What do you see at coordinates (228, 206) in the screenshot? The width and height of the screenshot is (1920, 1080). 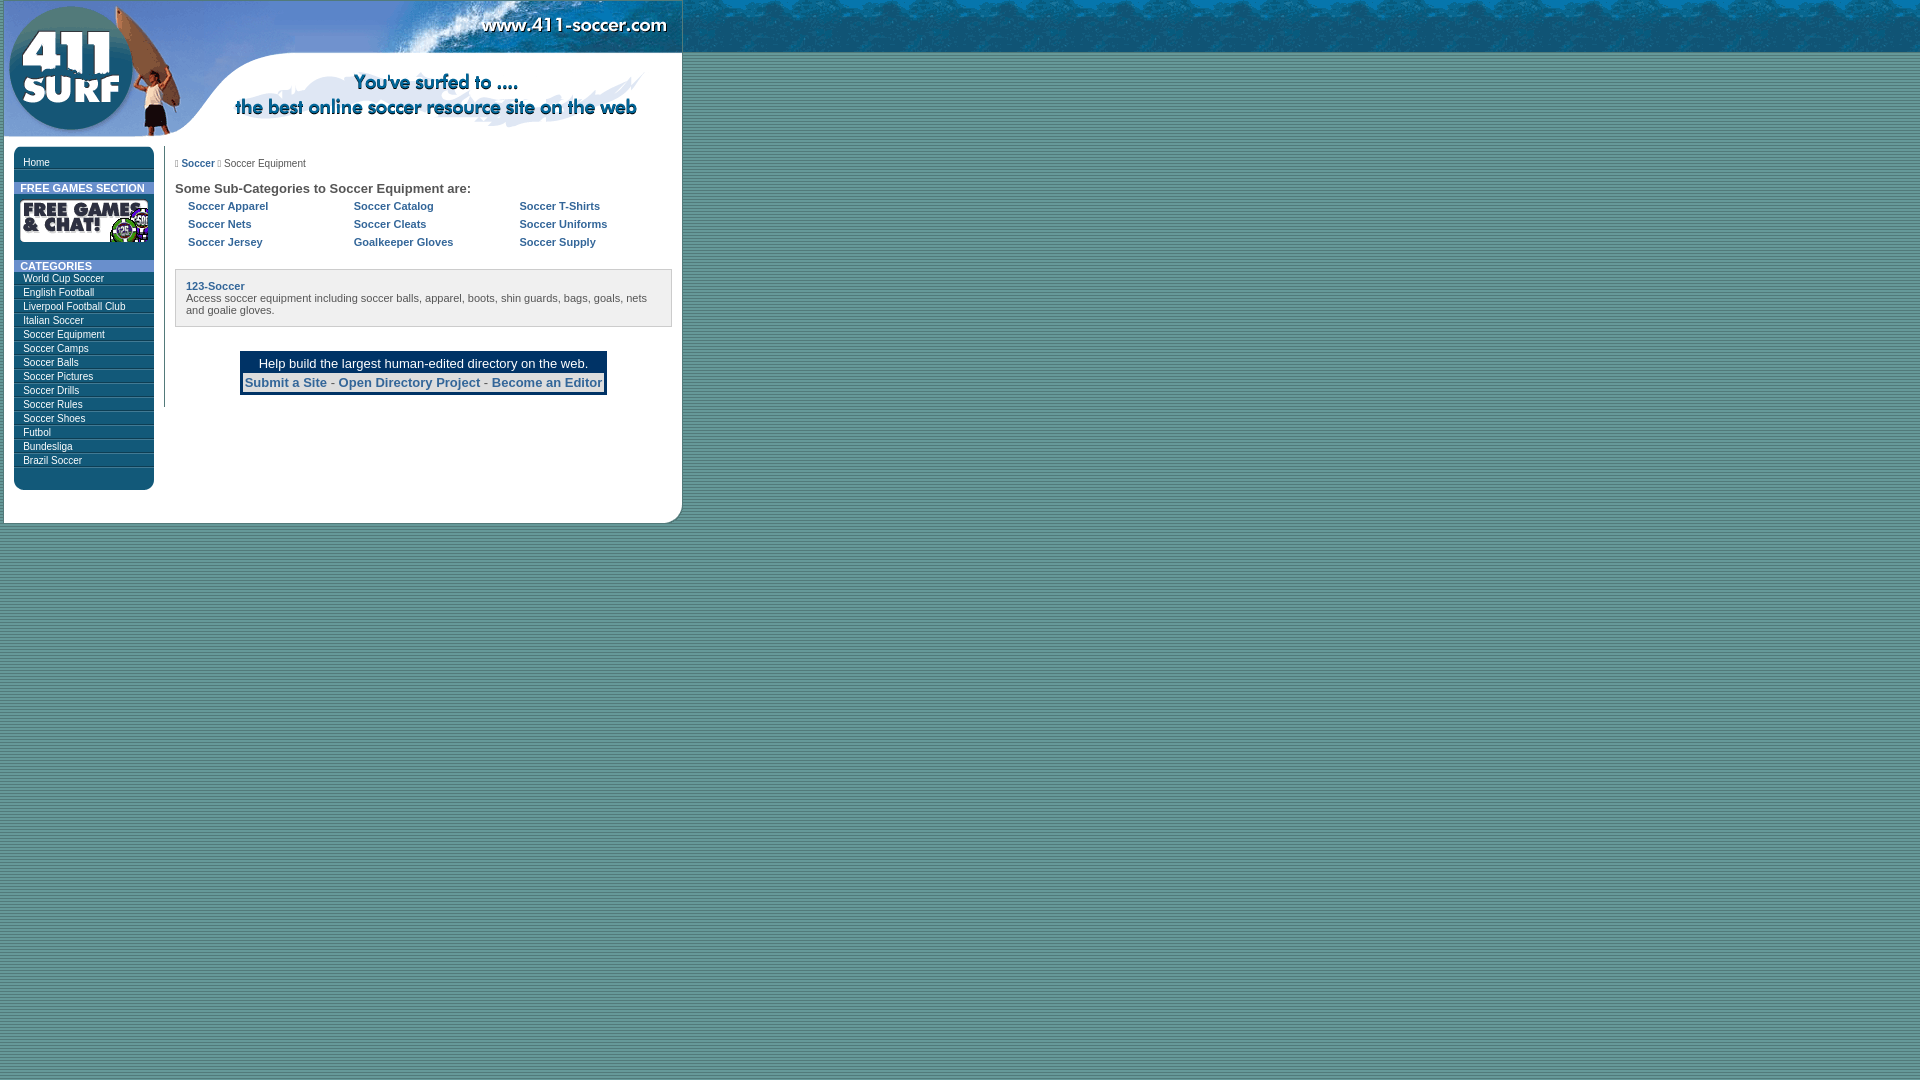 I see `Soccer Apparel` at bounding box center [228, 206].